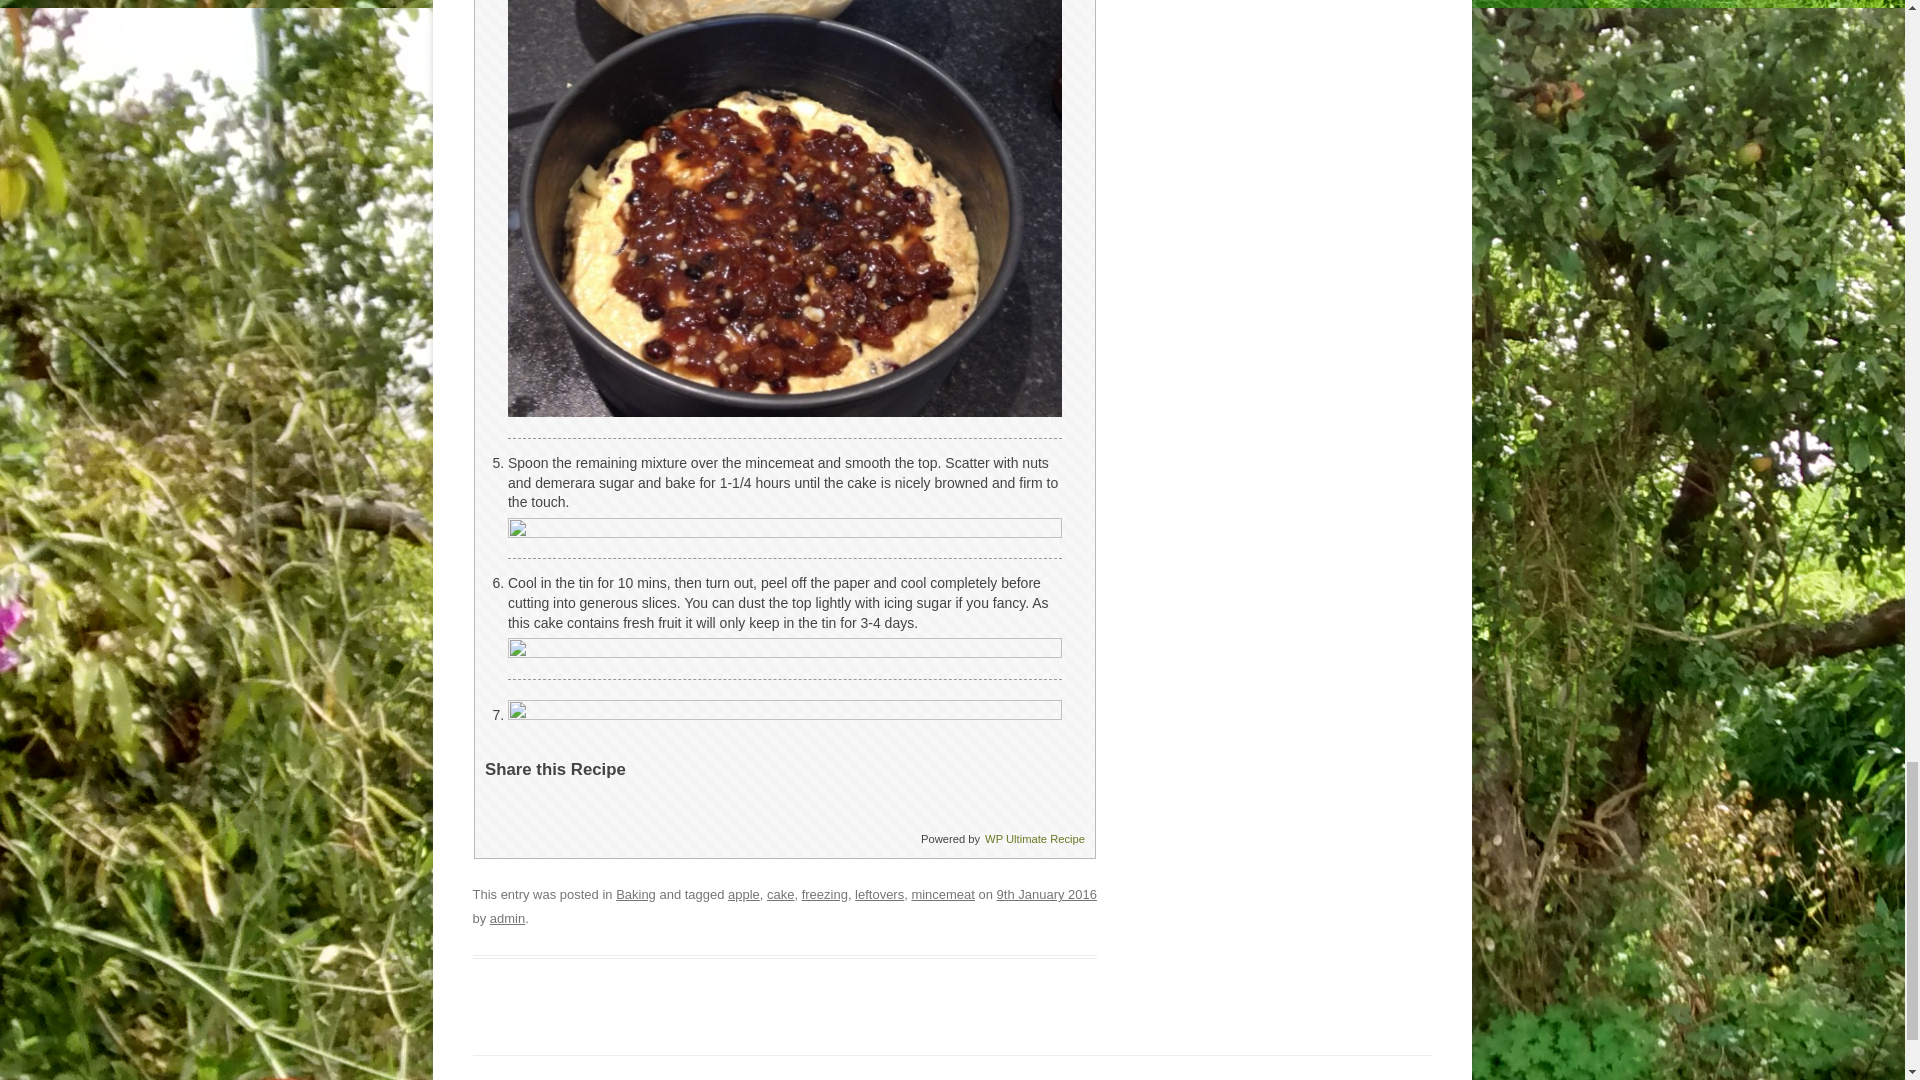 The width and height of the screenshot is (1920, 1080). Describe the element at coordinates (780, 894) in the screenshot. I see `cake` at that location.